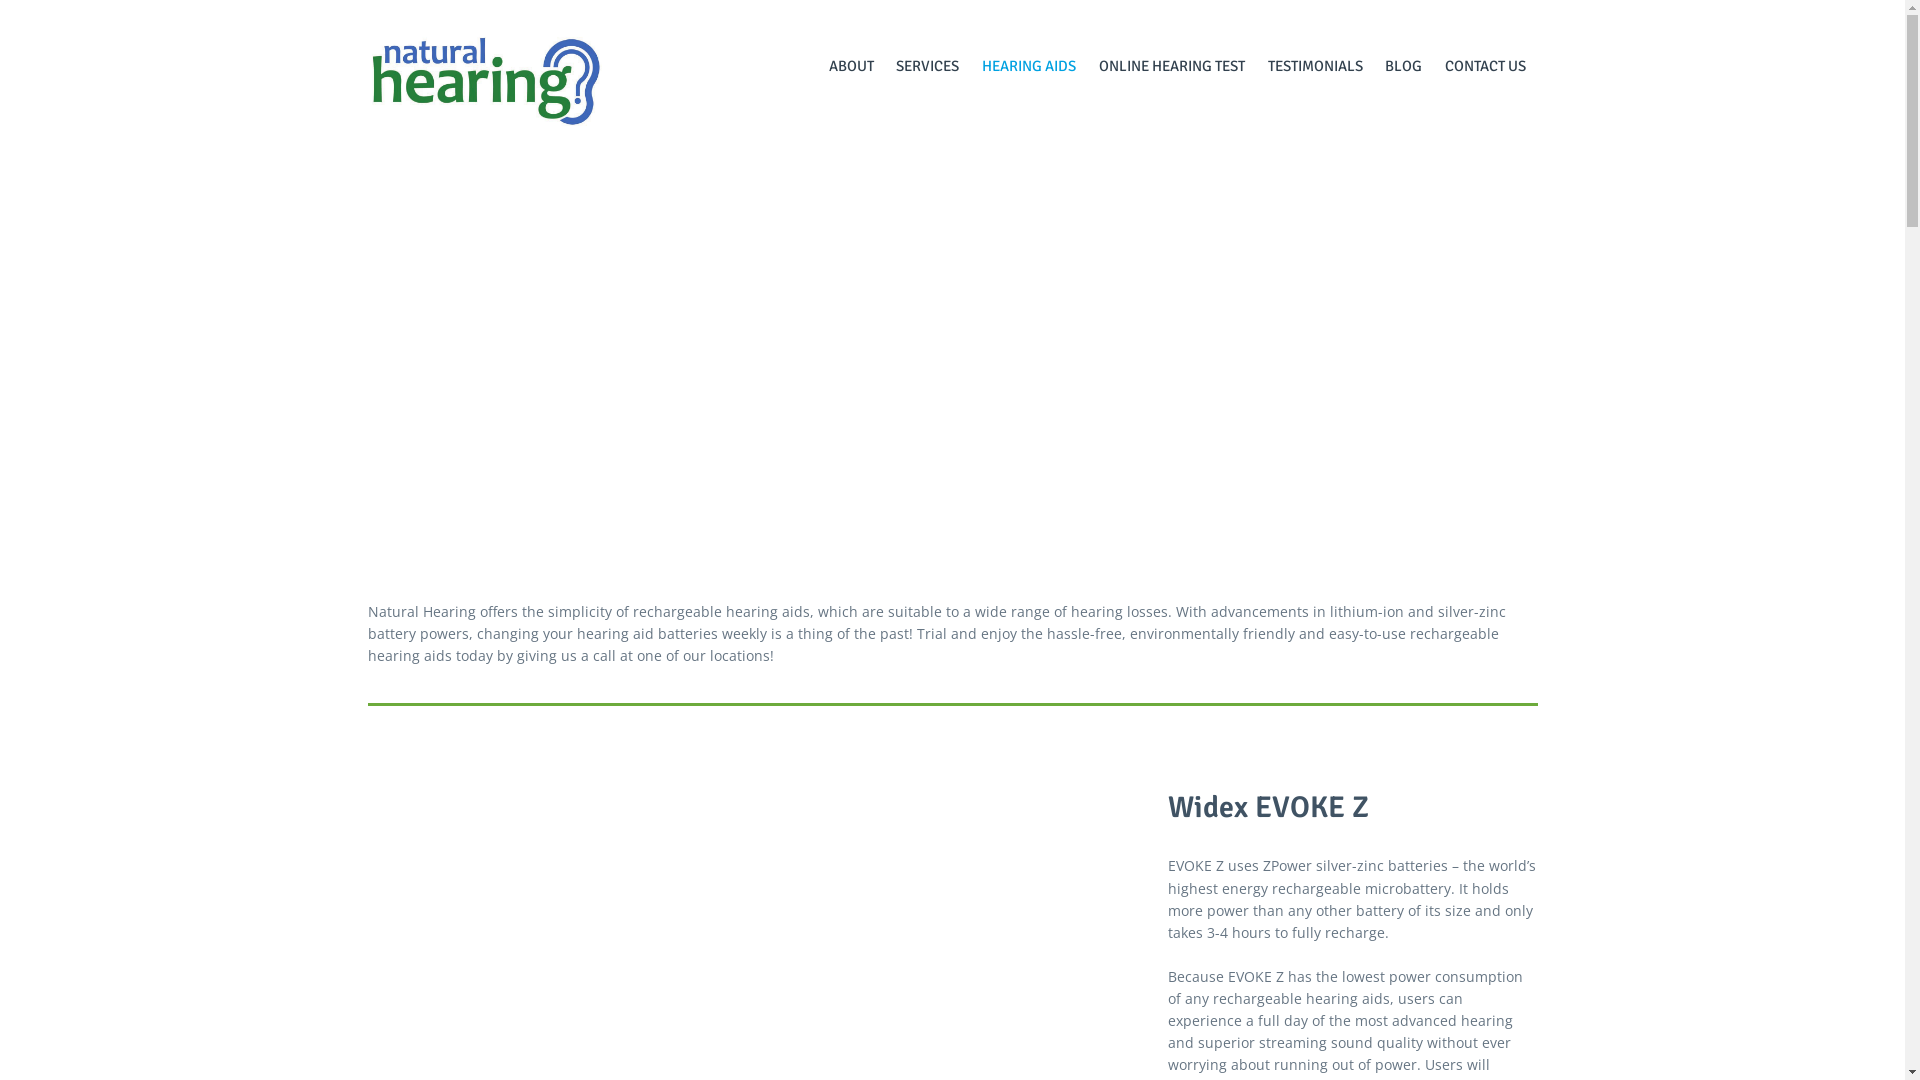 The height and width of the screenshot is (1080, 1920). I want to click on HEARING AIDS, so click(1030, 66).